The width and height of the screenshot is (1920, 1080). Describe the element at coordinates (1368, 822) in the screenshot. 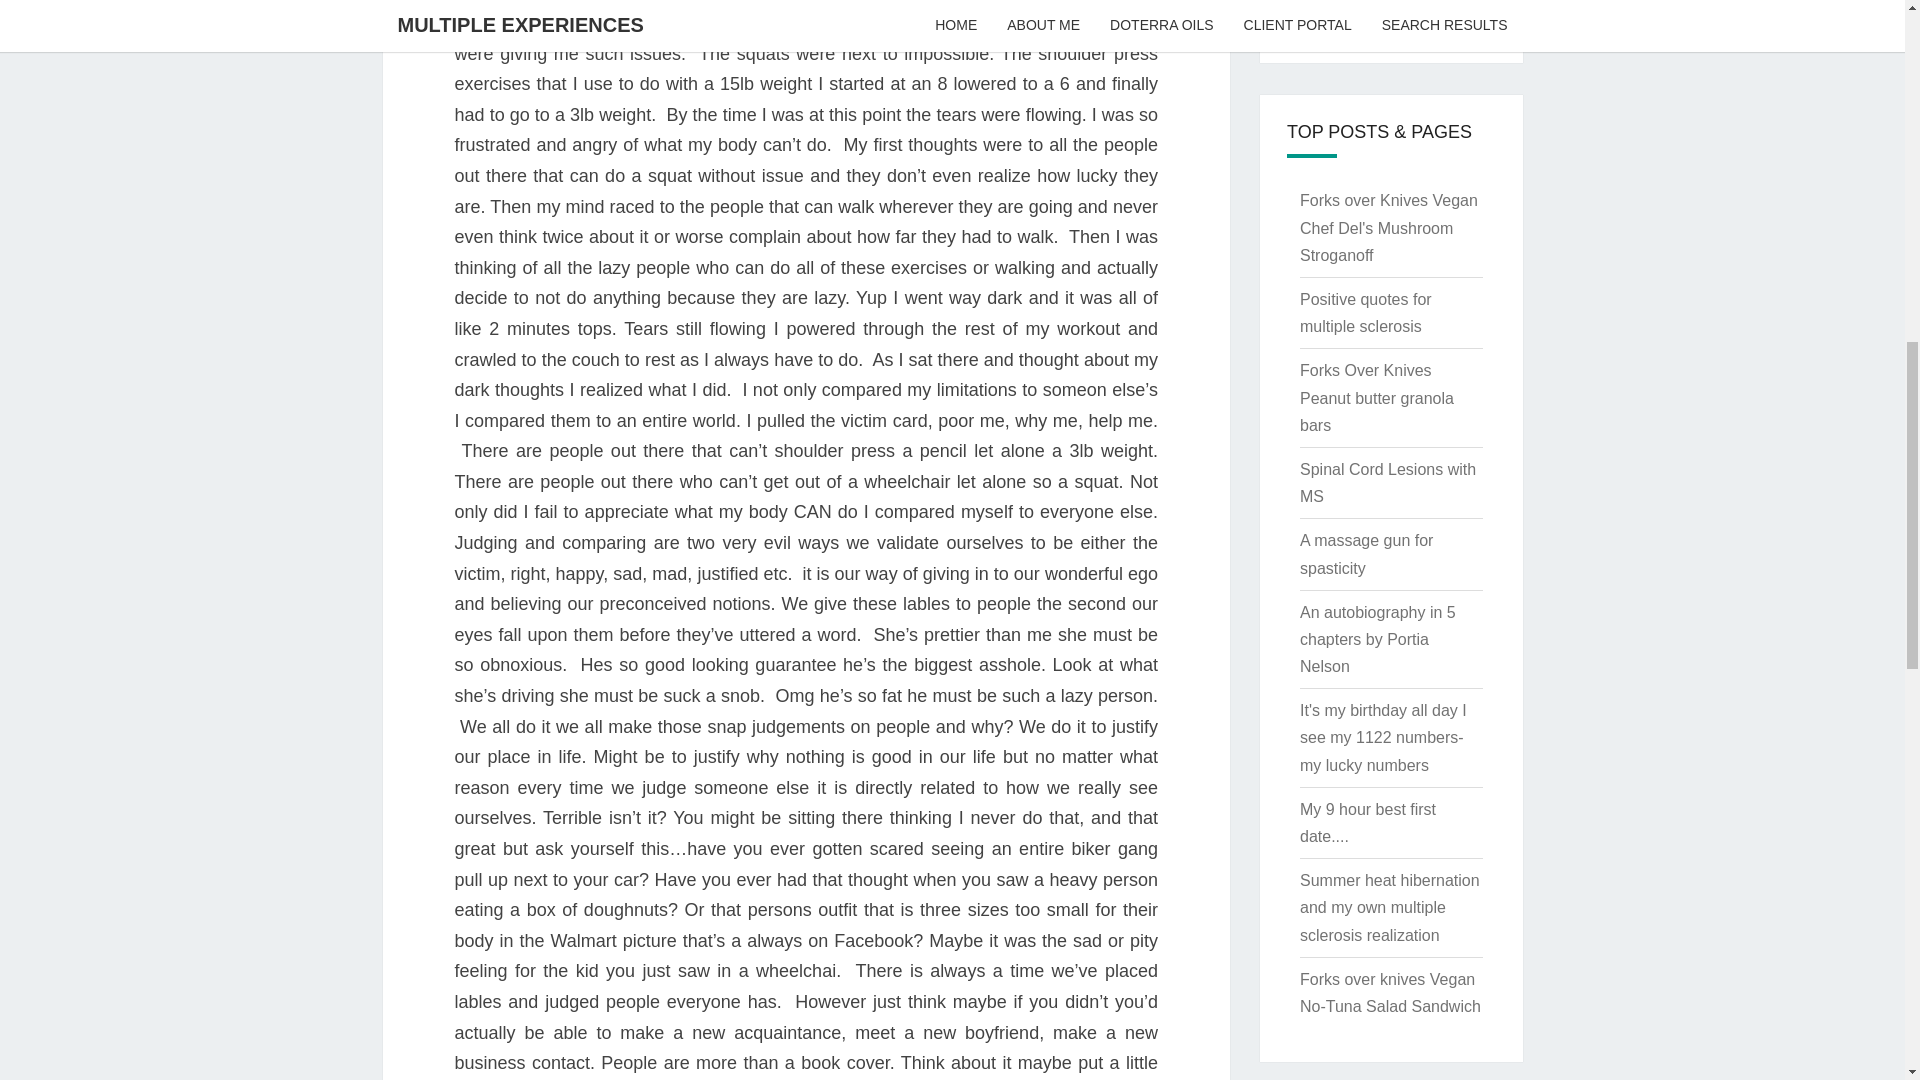

I see `My 9 hour best first date....` at that location.